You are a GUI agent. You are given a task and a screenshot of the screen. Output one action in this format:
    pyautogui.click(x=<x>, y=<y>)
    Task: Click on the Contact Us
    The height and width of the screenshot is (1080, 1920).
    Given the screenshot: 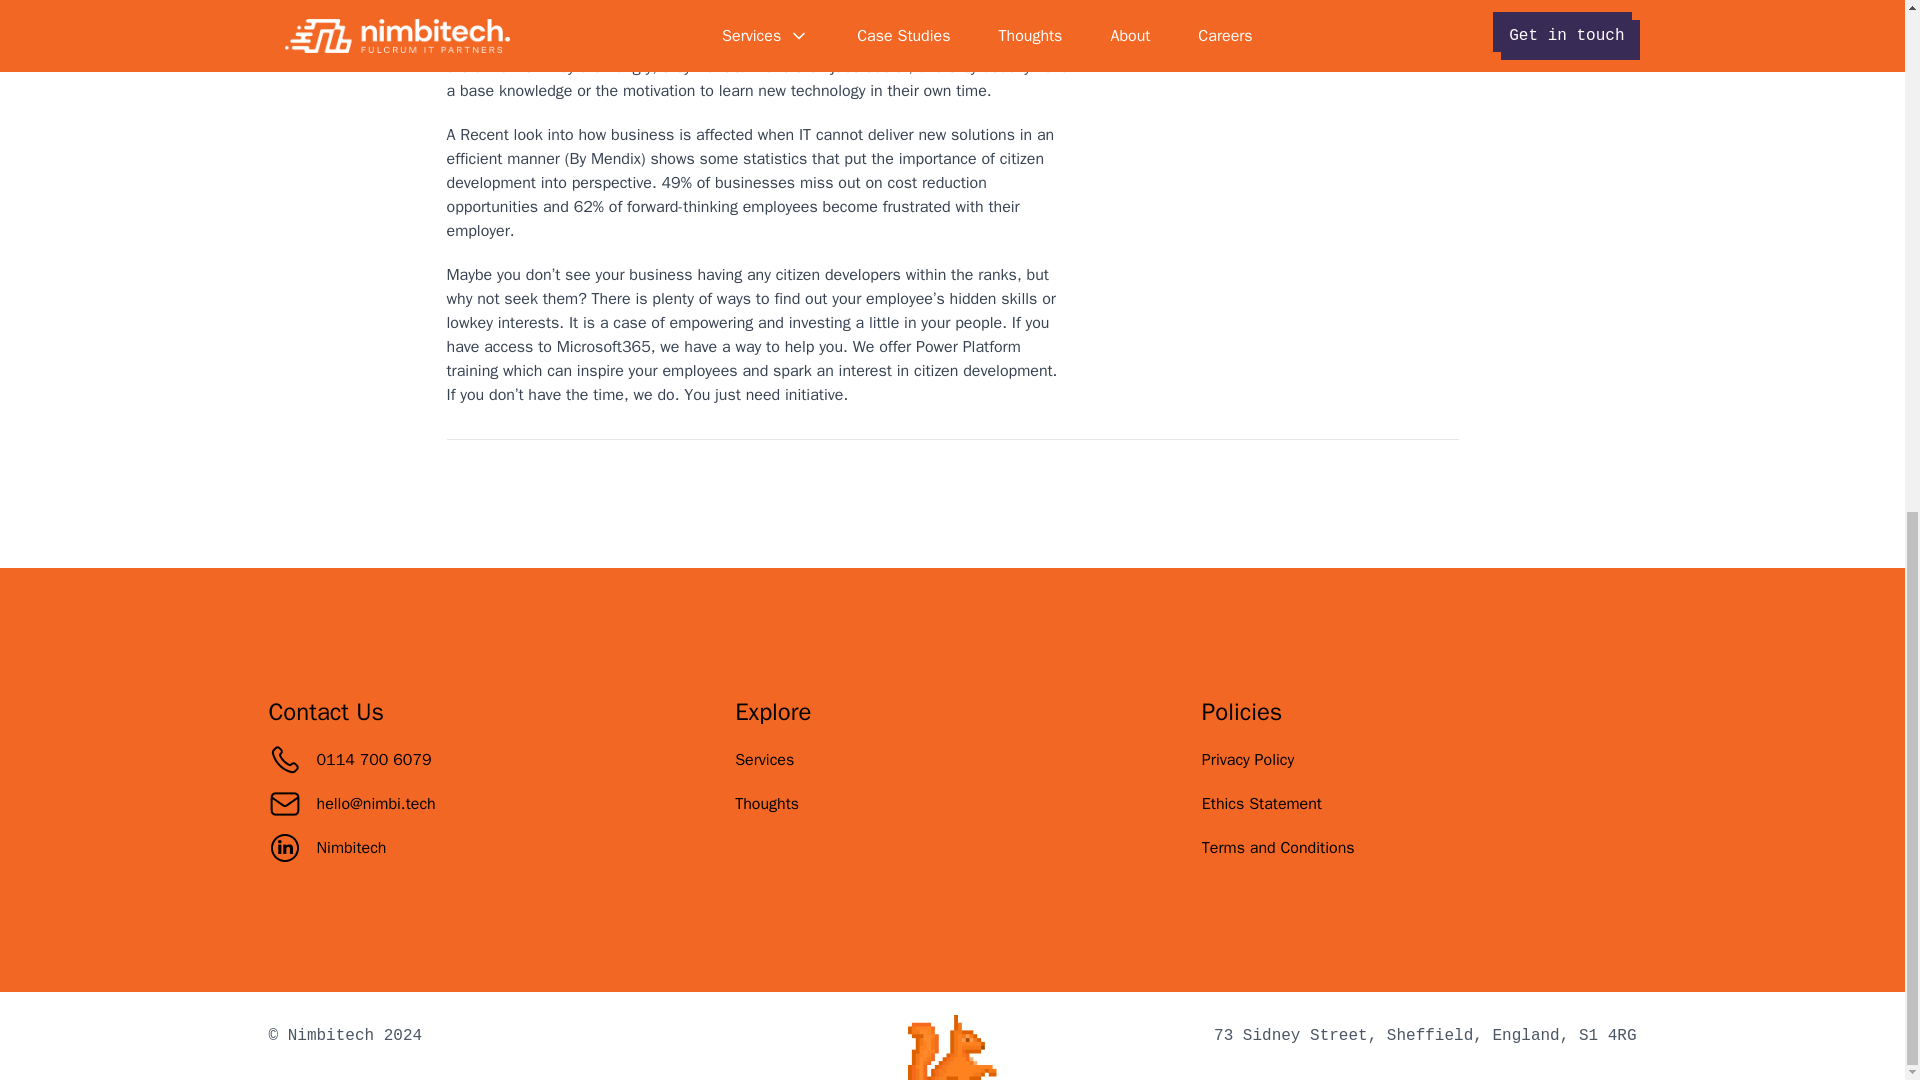 What is the action you would take?
    pyautogui.click(x=326, y=711)
    